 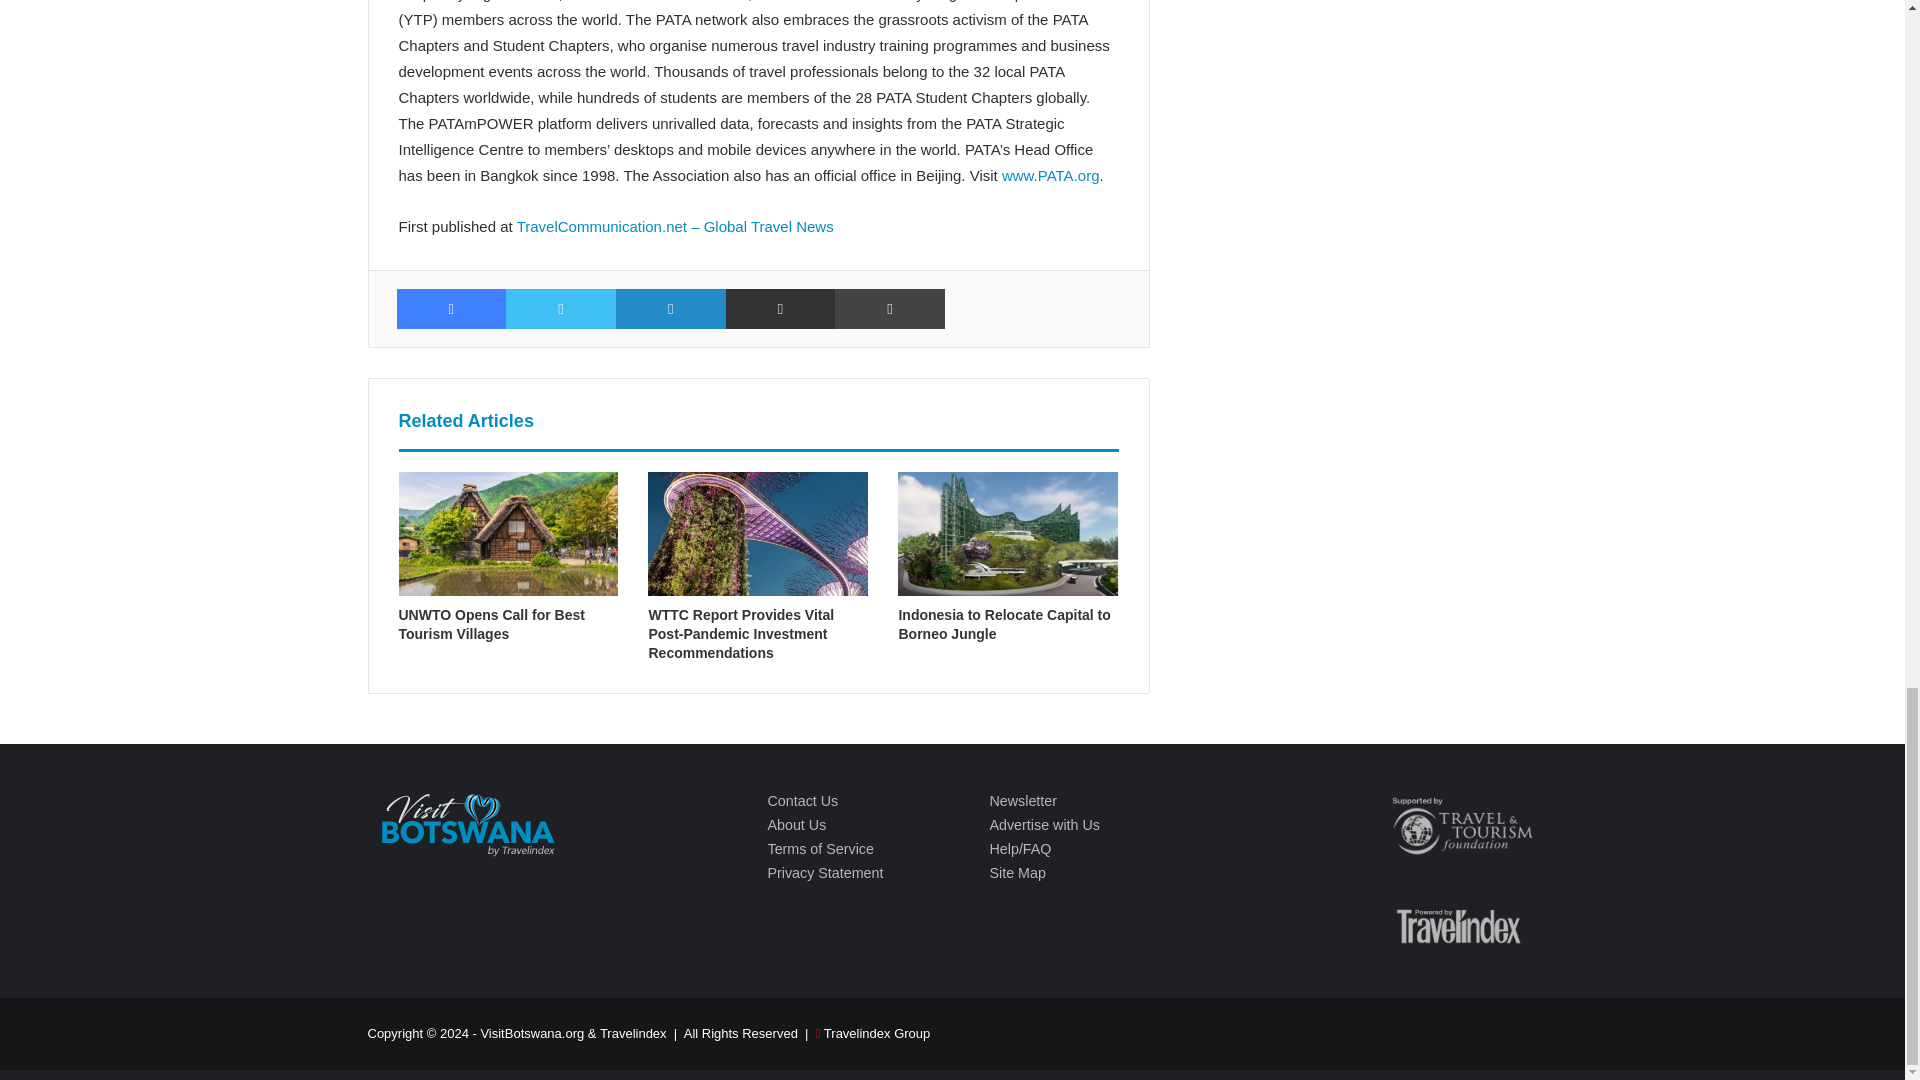 I want to click on Print, so click(x=890, y=309).